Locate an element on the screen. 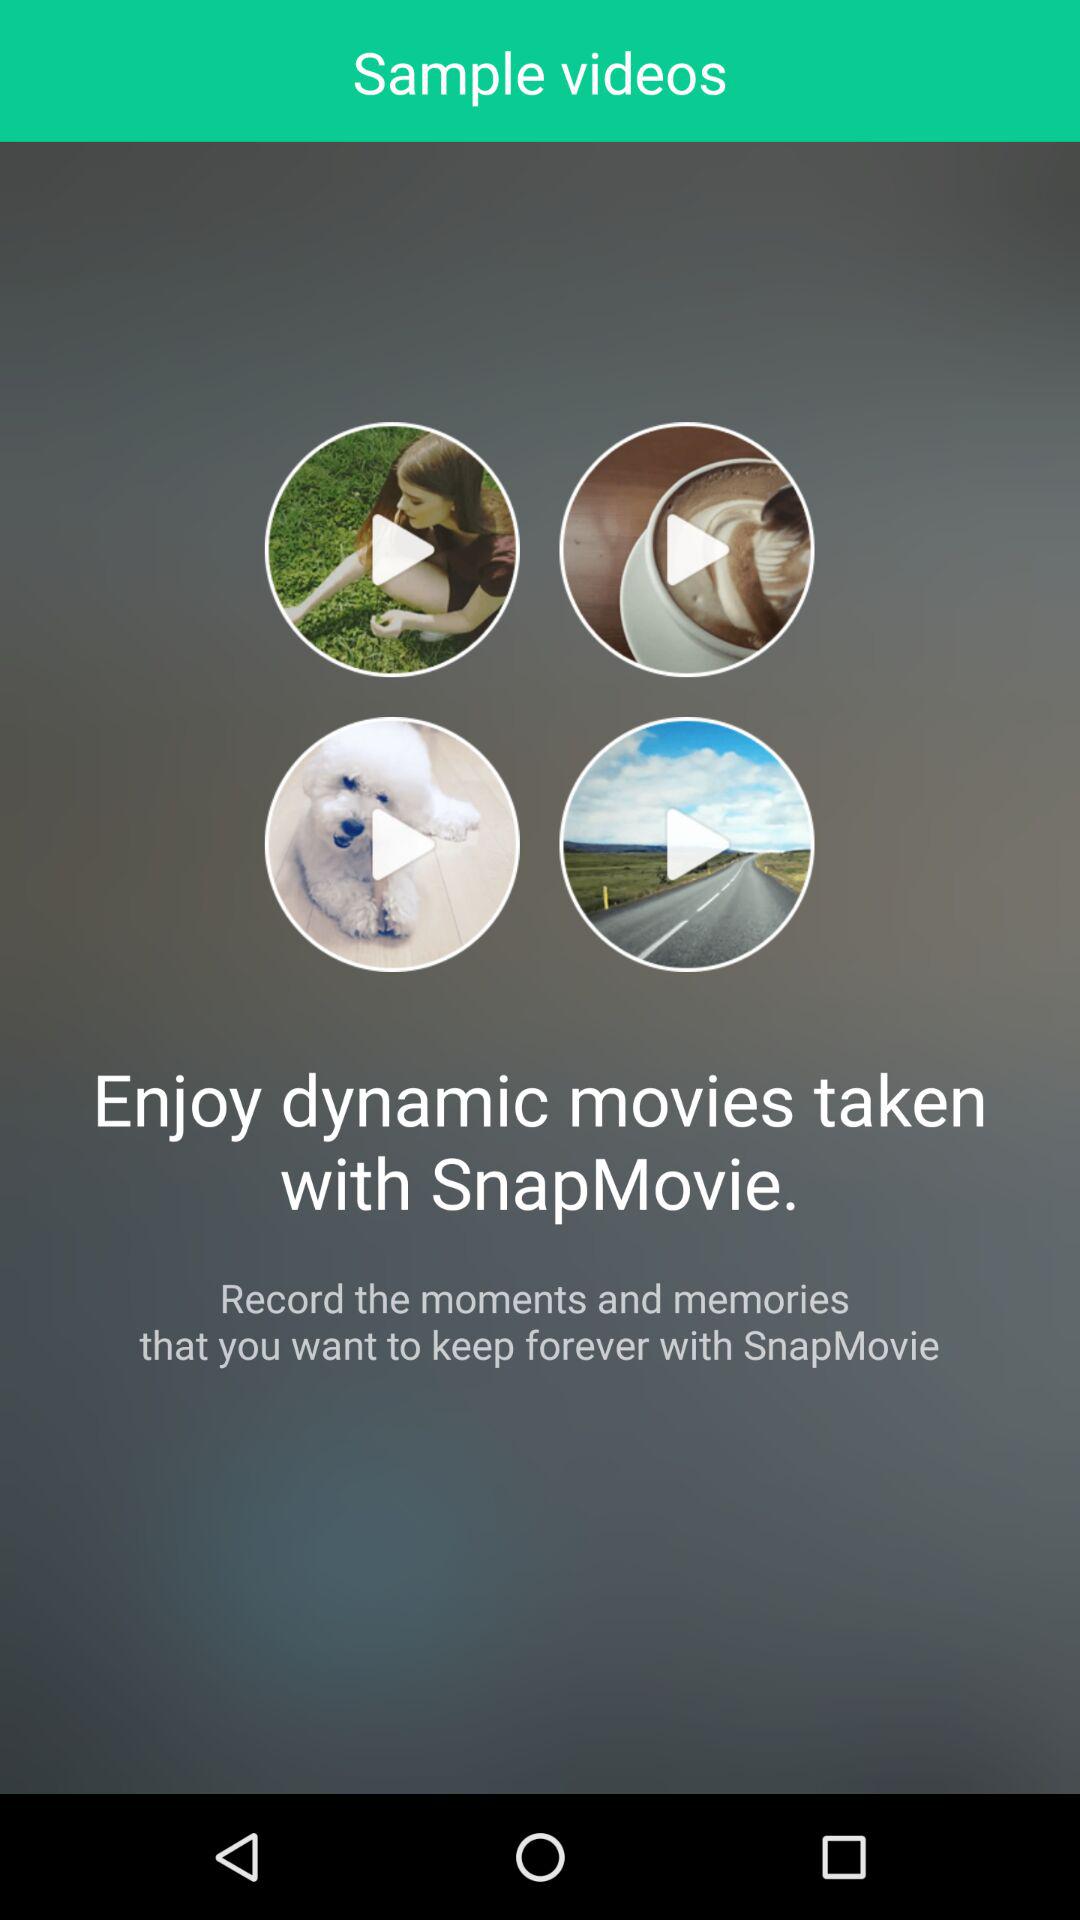  play top left video is located at coordinates (392, 550).